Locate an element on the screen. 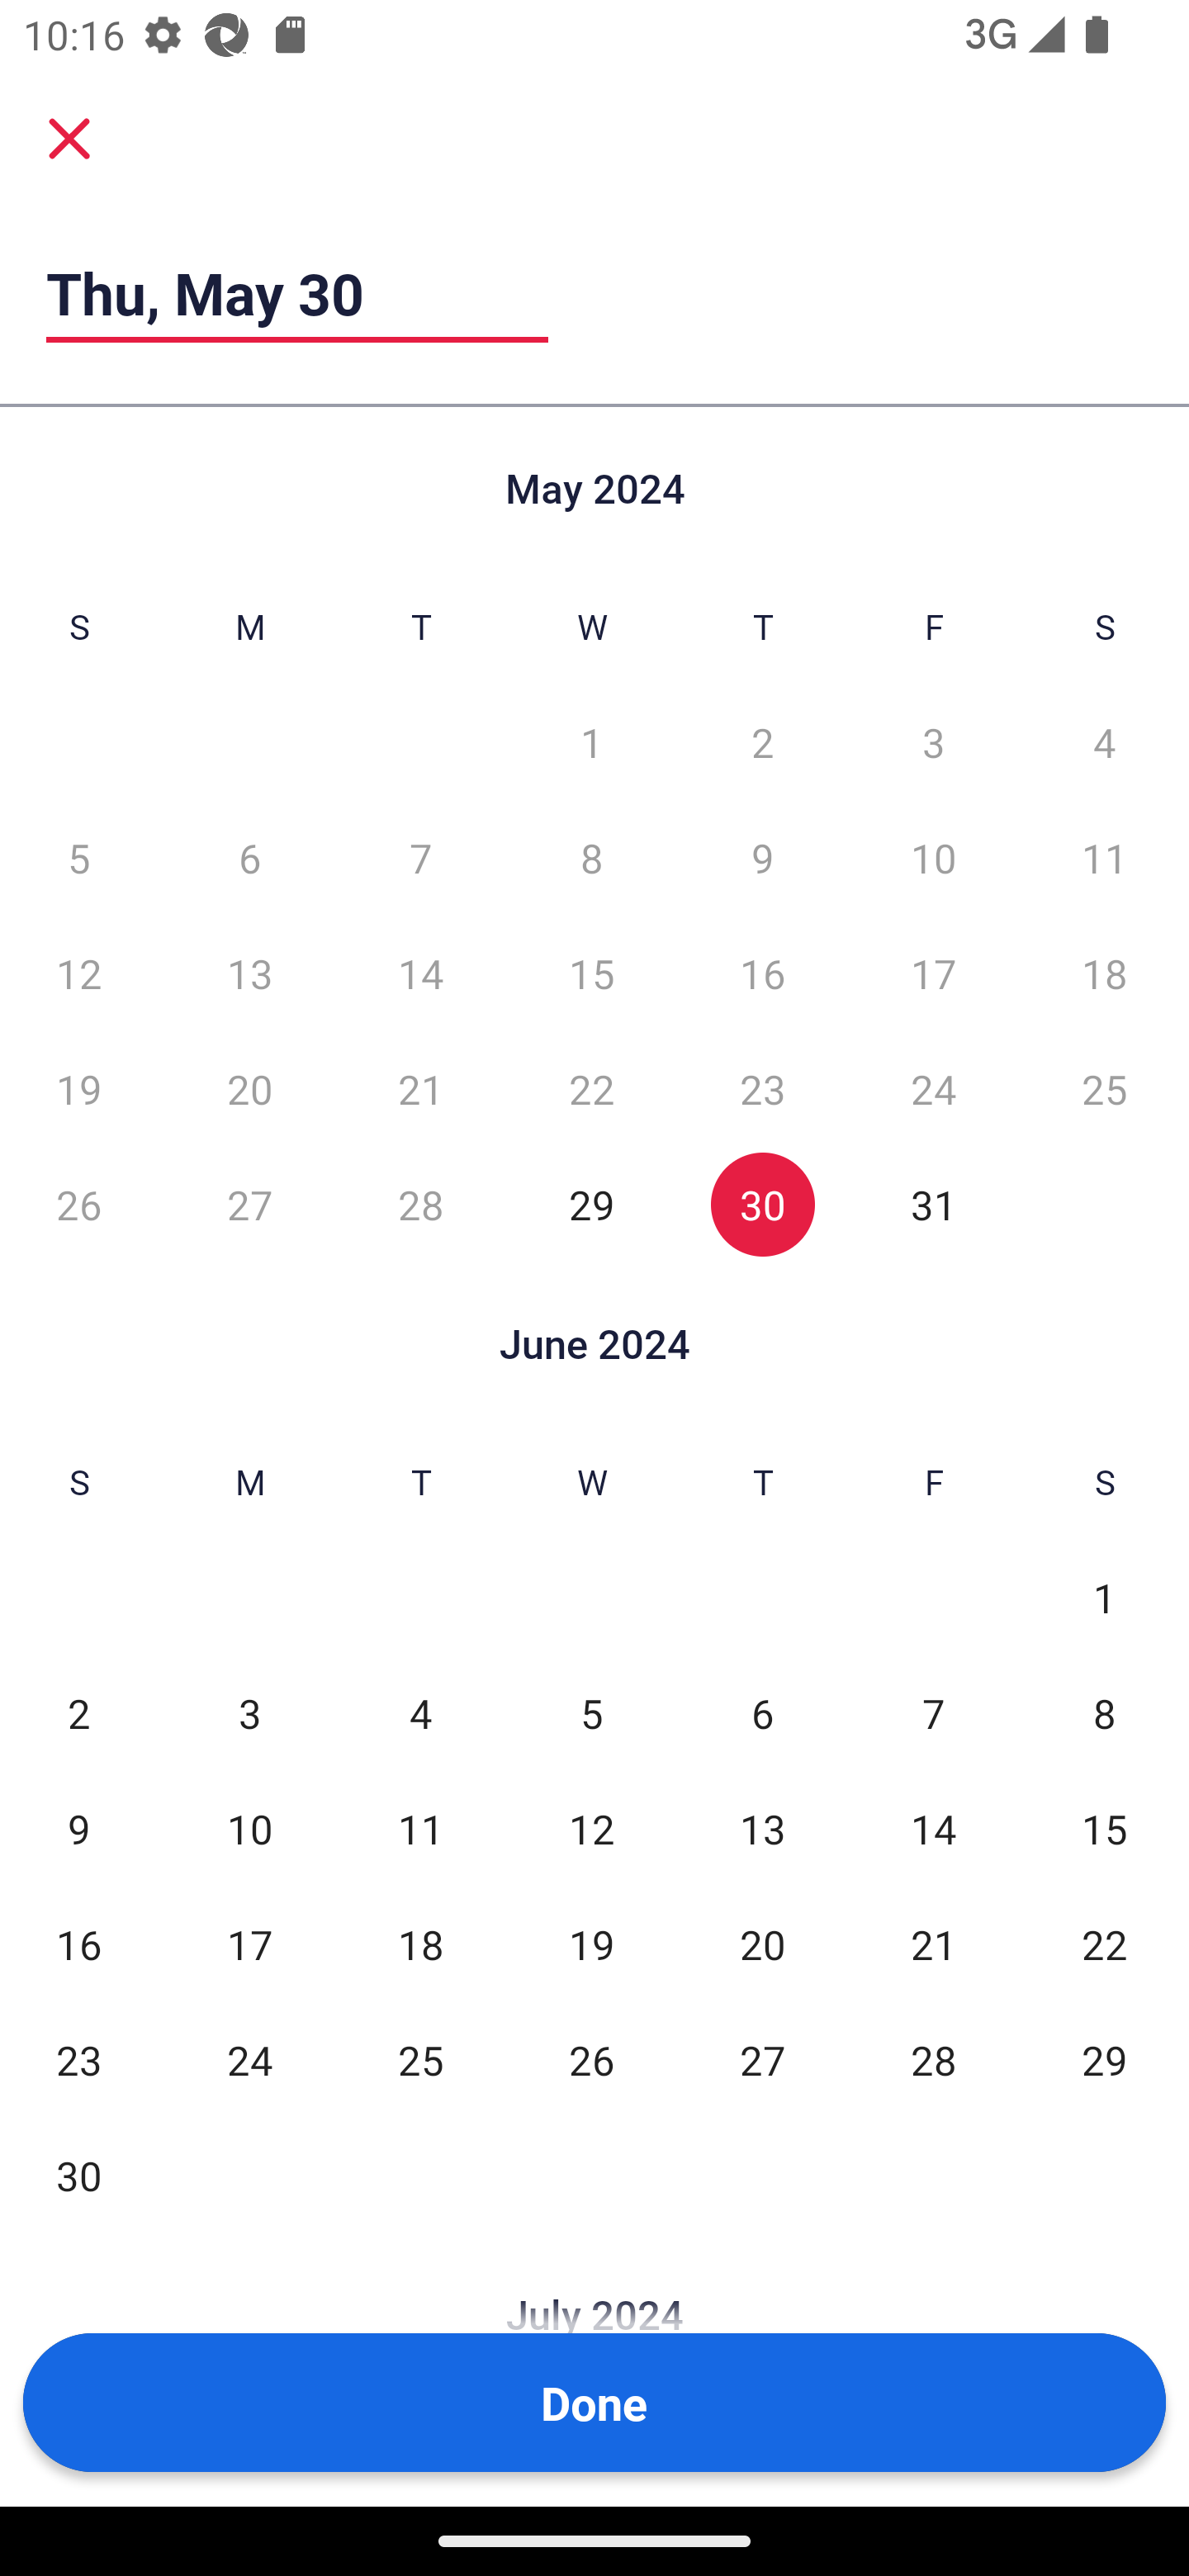 This screenshot has width=1189, height=2576. Thu, May 30 is located at coordinates (297, 293).